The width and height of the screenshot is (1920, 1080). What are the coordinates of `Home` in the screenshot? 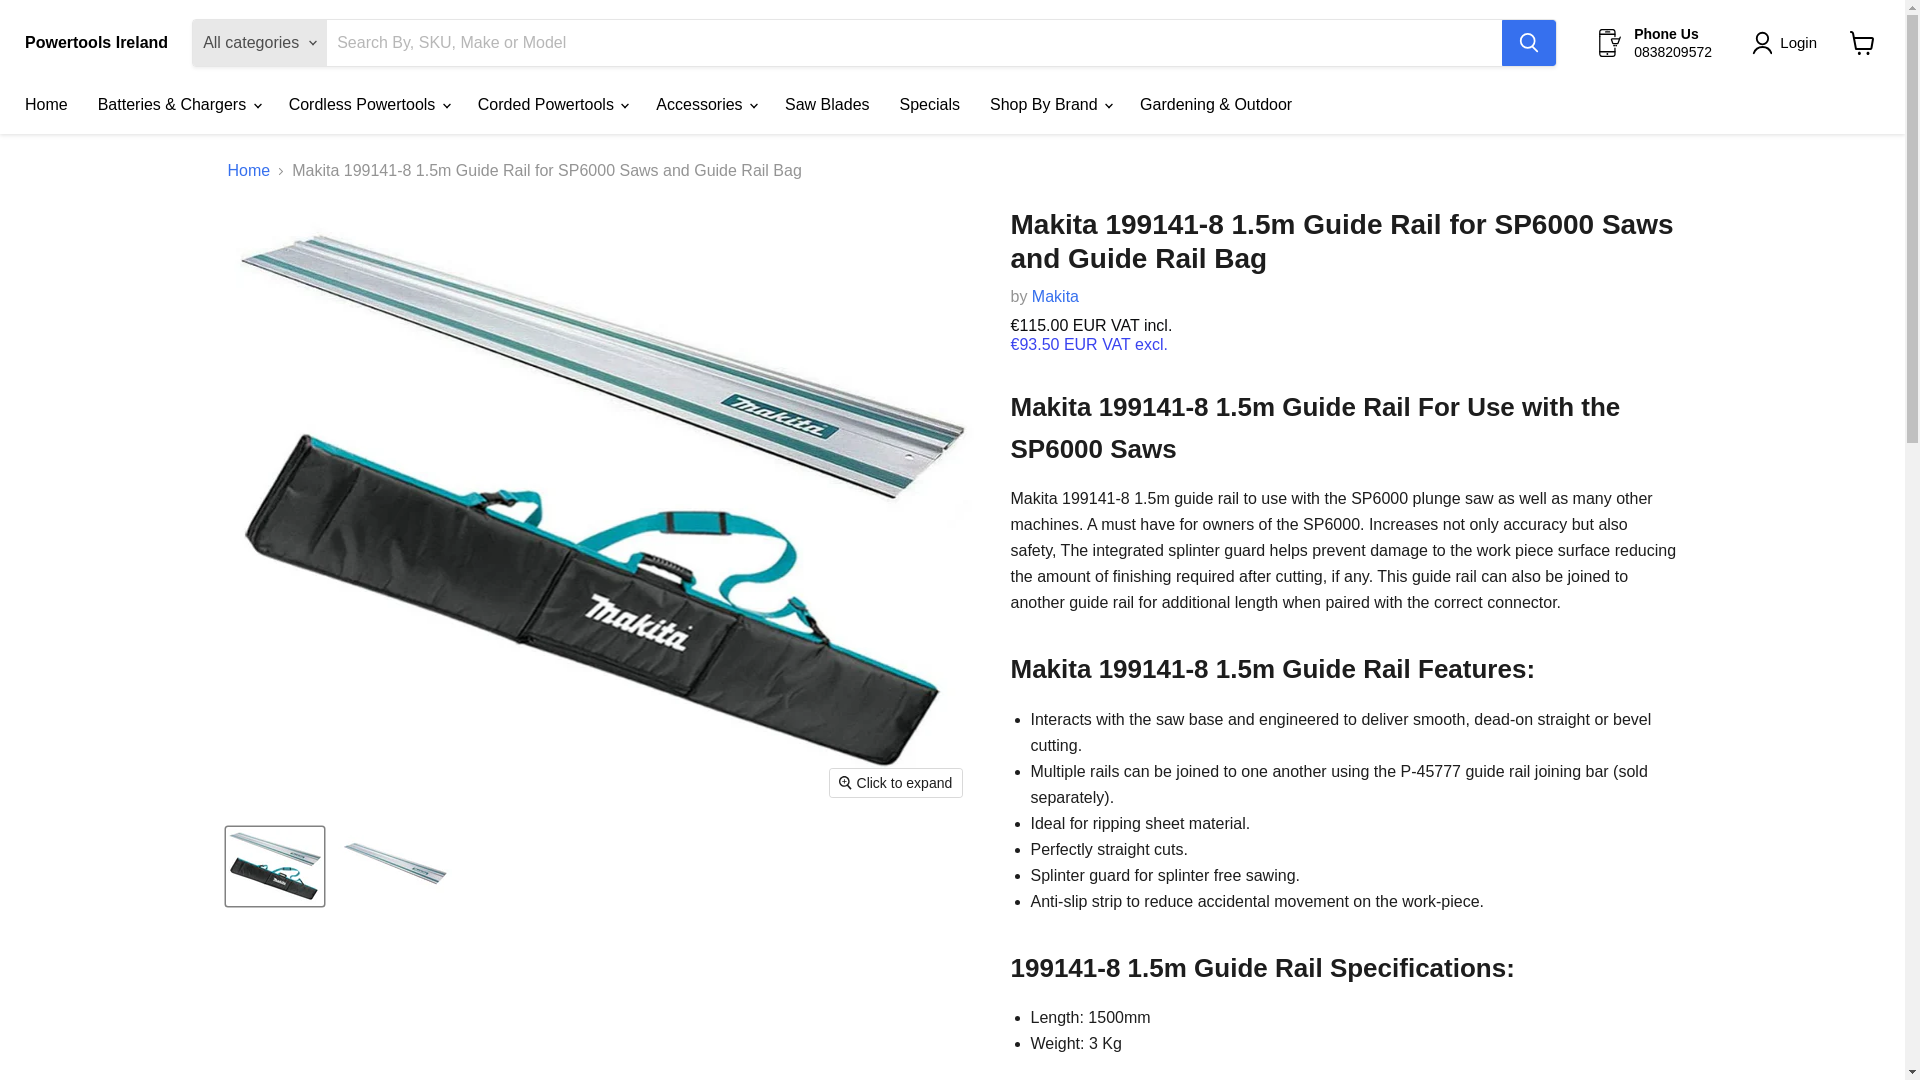 It's located at (46, 105).